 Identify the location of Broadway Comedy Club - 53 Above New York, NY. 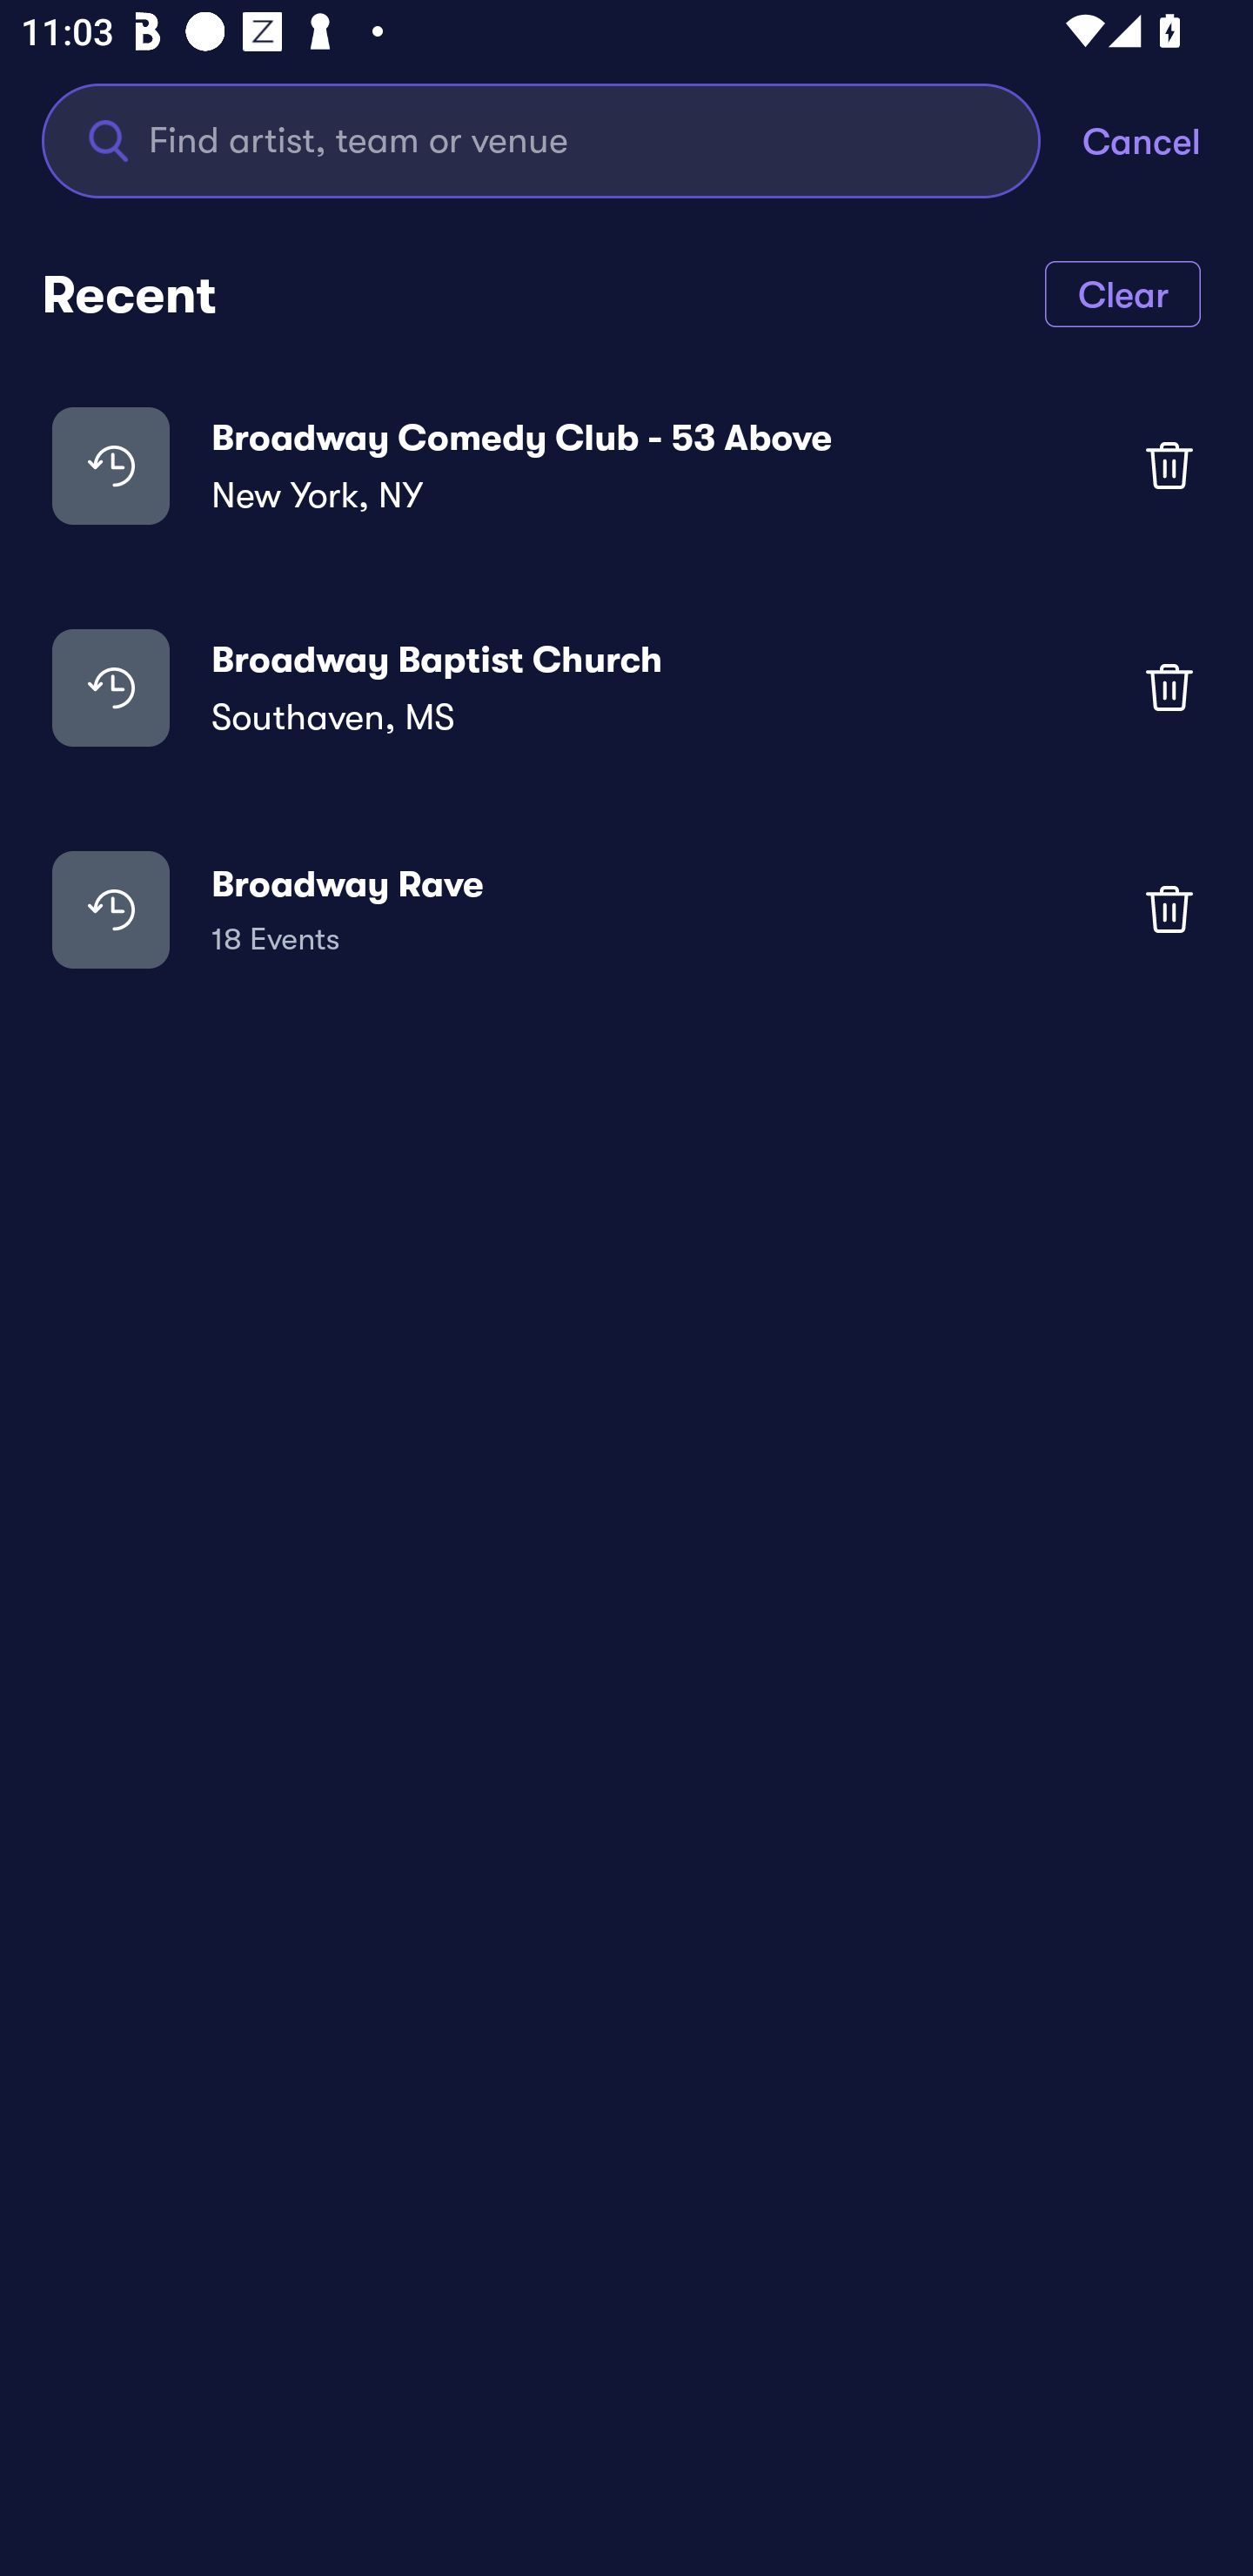
(626, 465).